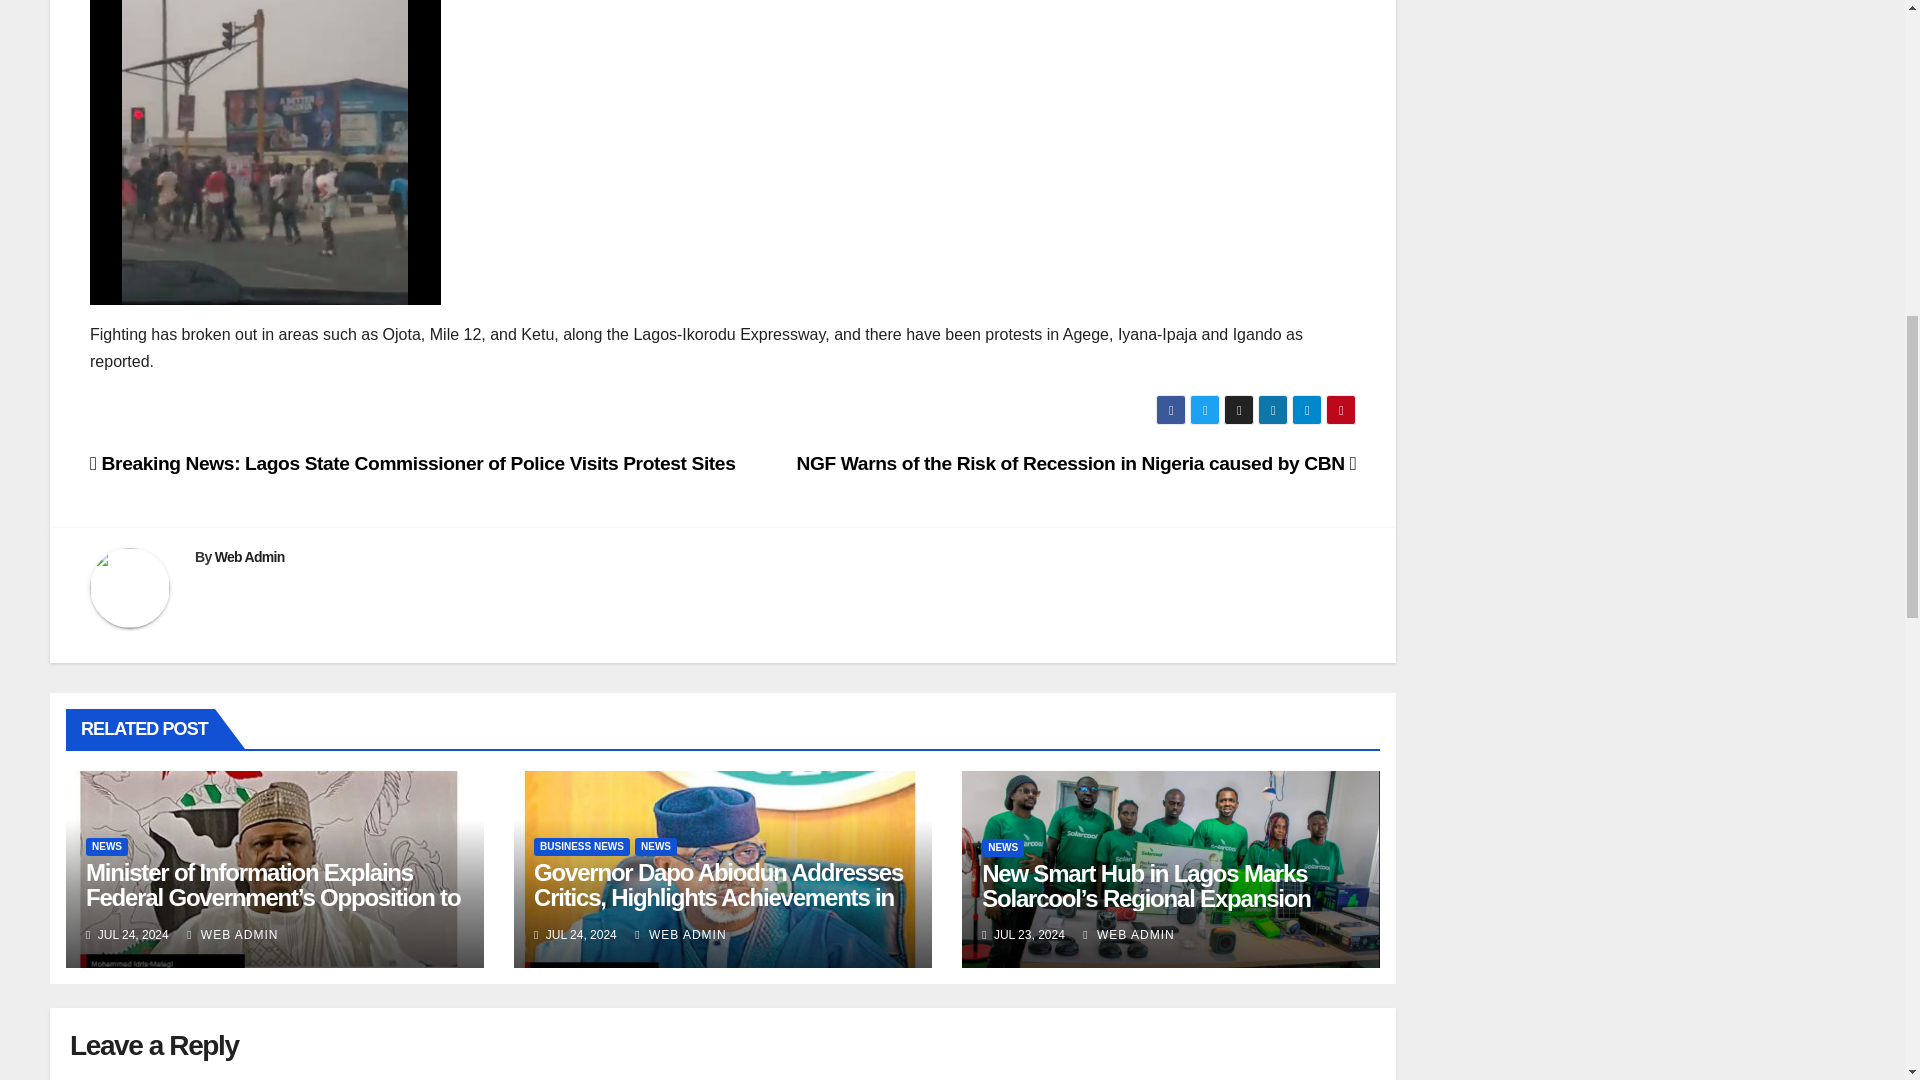  Describe the element at coordinates (1002, 848) in the screenshot. I see `NEWS` at that location.